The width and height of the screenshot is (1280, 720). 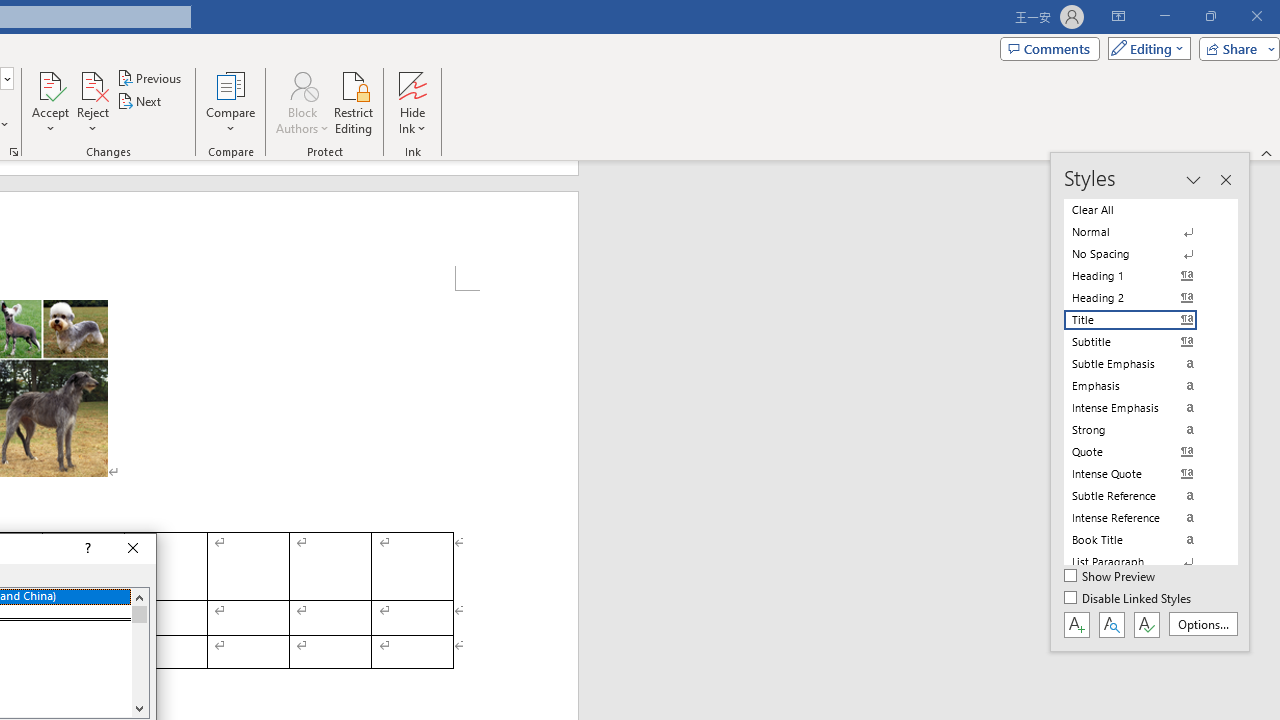 I want to click on Disable Linked Styles, so click(x=1129, y=599).